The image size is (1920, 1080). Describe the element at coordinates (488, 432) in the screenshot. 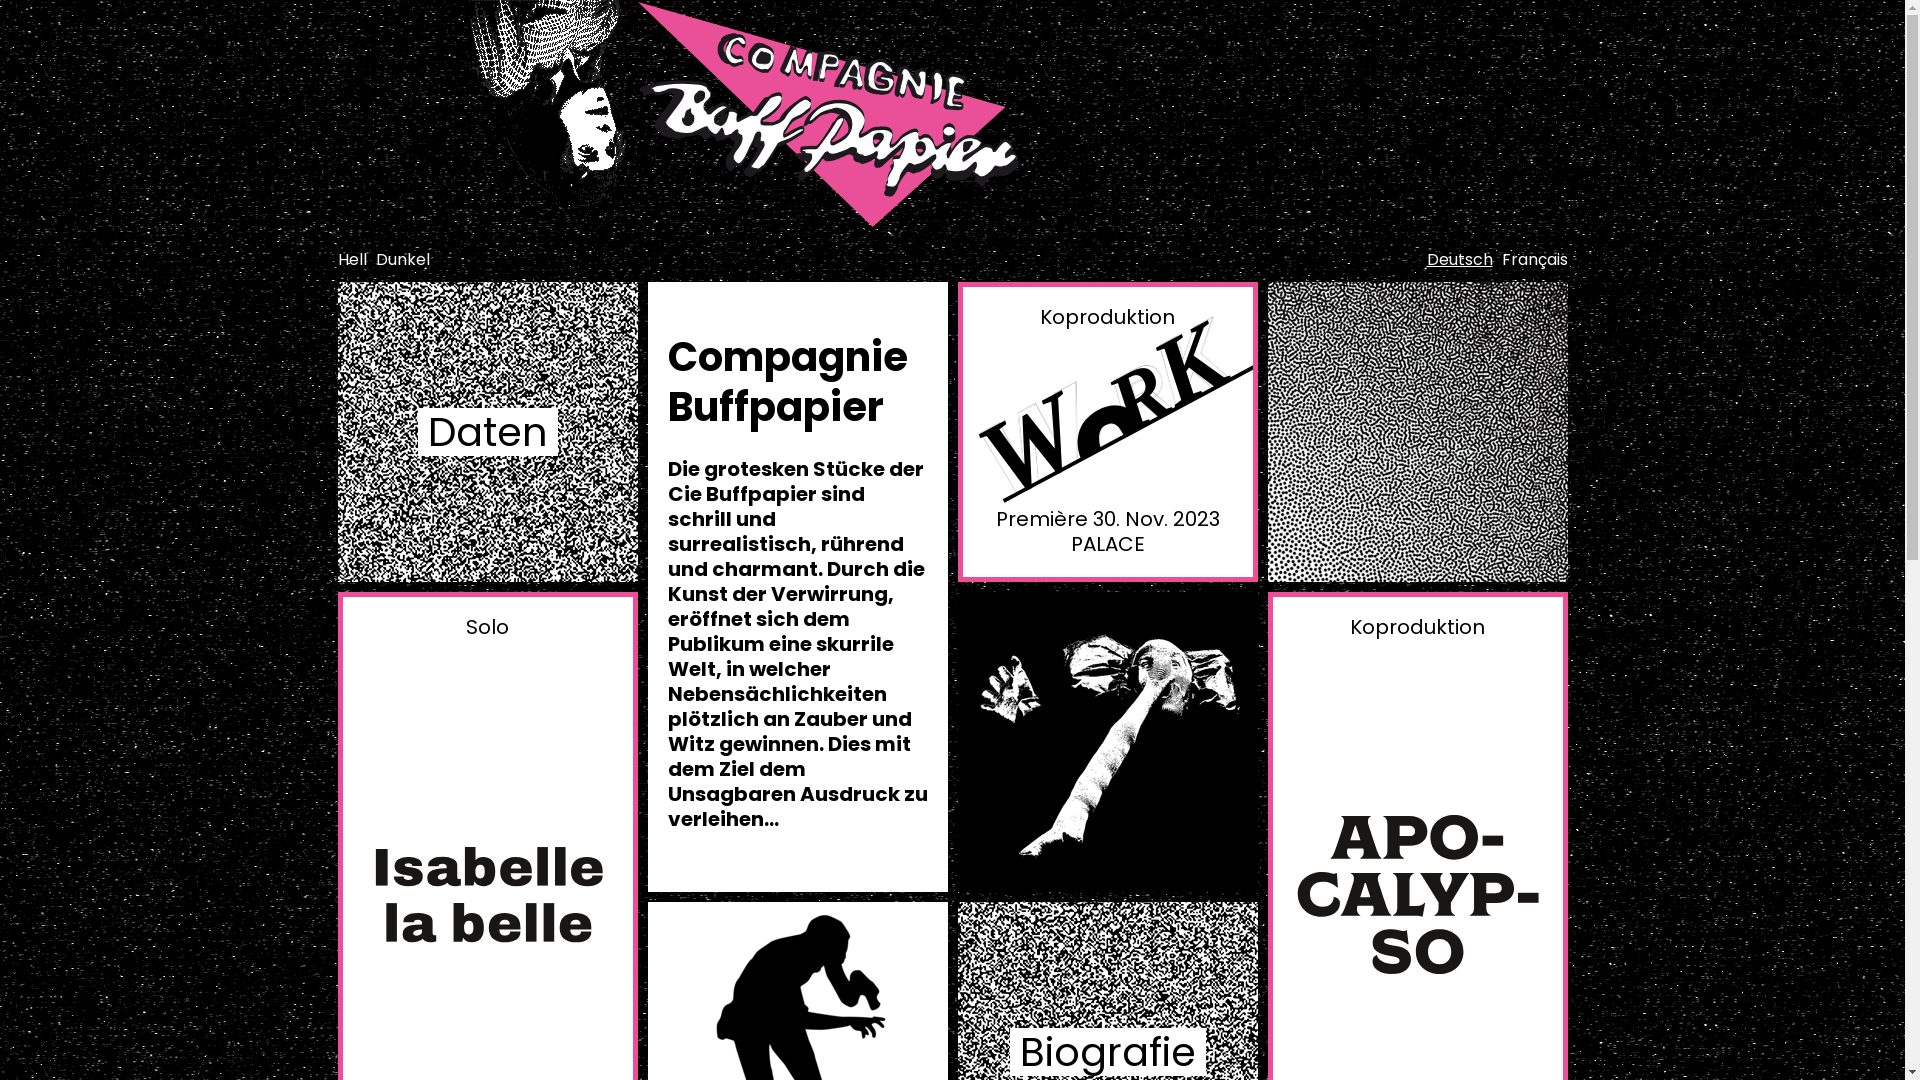

I see `Daten` at that location.